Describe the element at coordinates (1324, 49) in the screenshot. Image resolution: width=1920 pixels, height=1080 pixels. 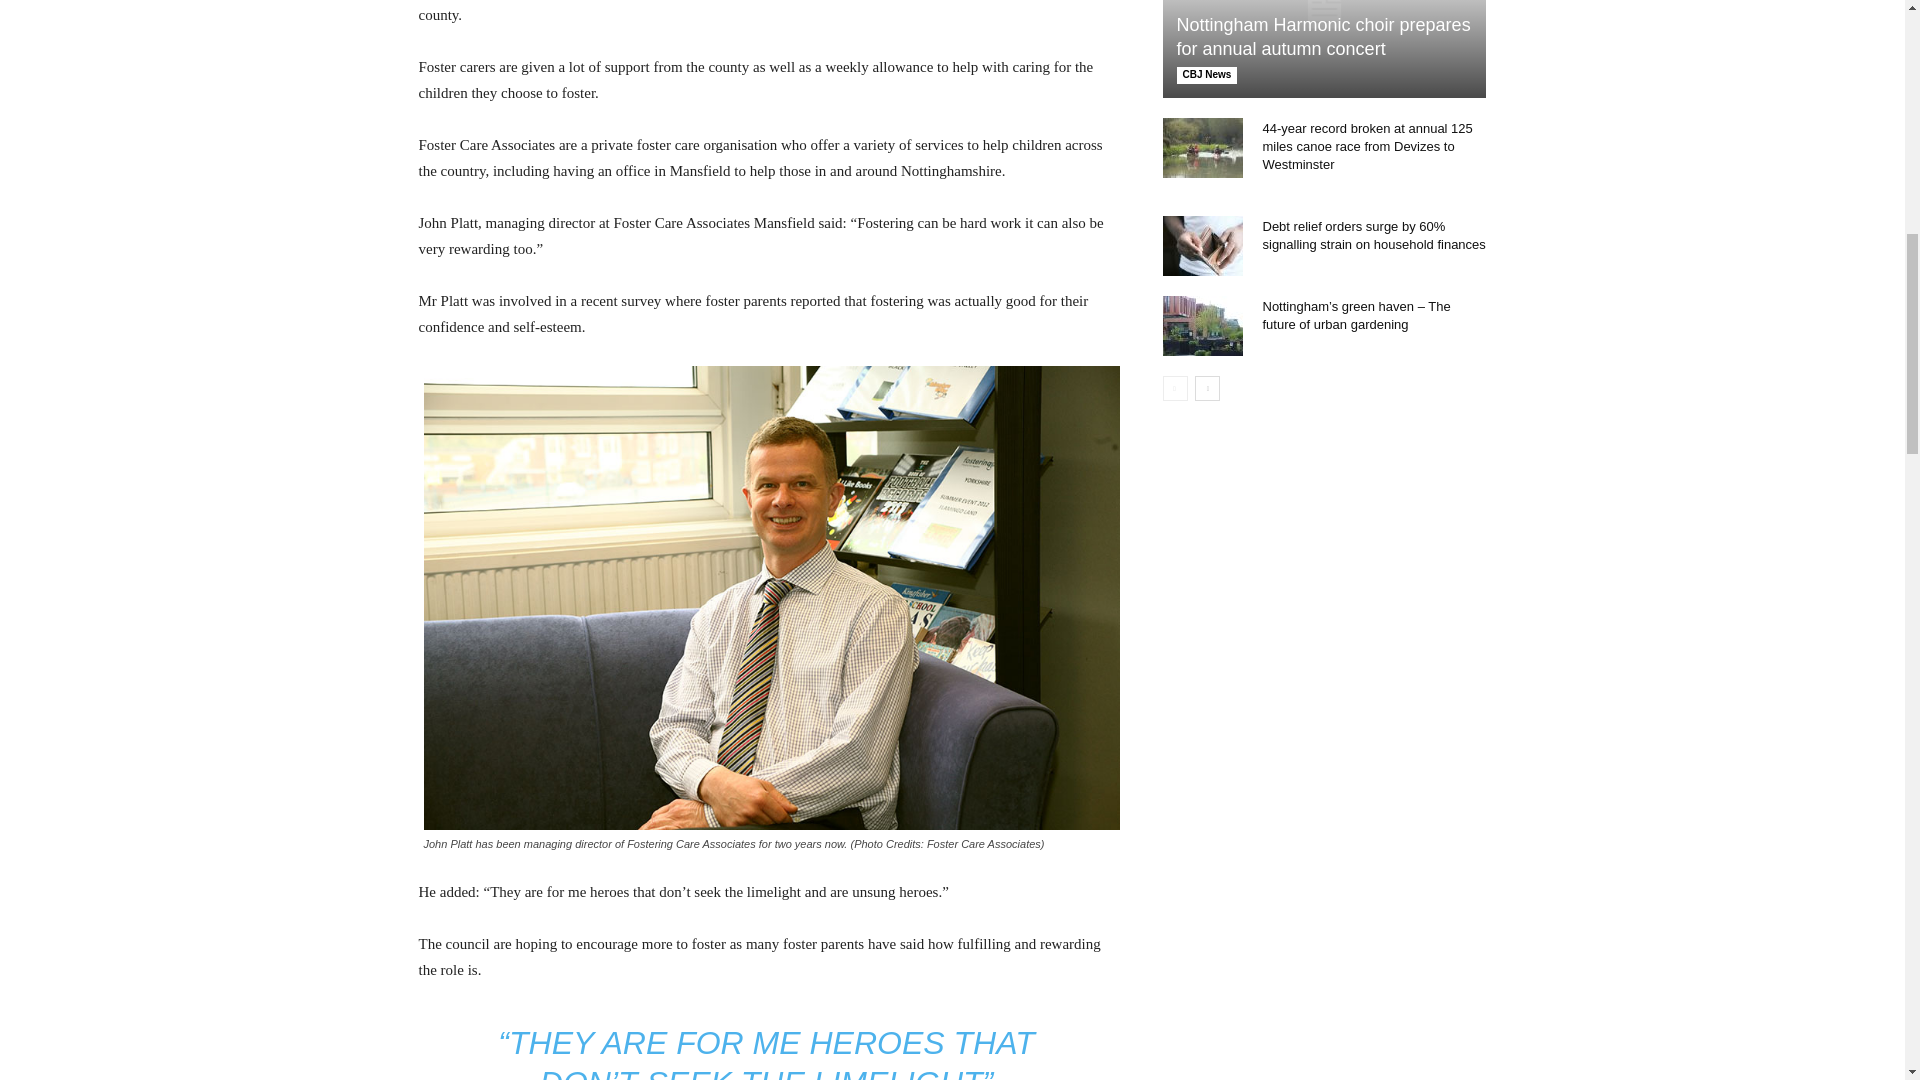
I see `Nottingham Harmonic choir prepares for annual autumn concert` at that location.